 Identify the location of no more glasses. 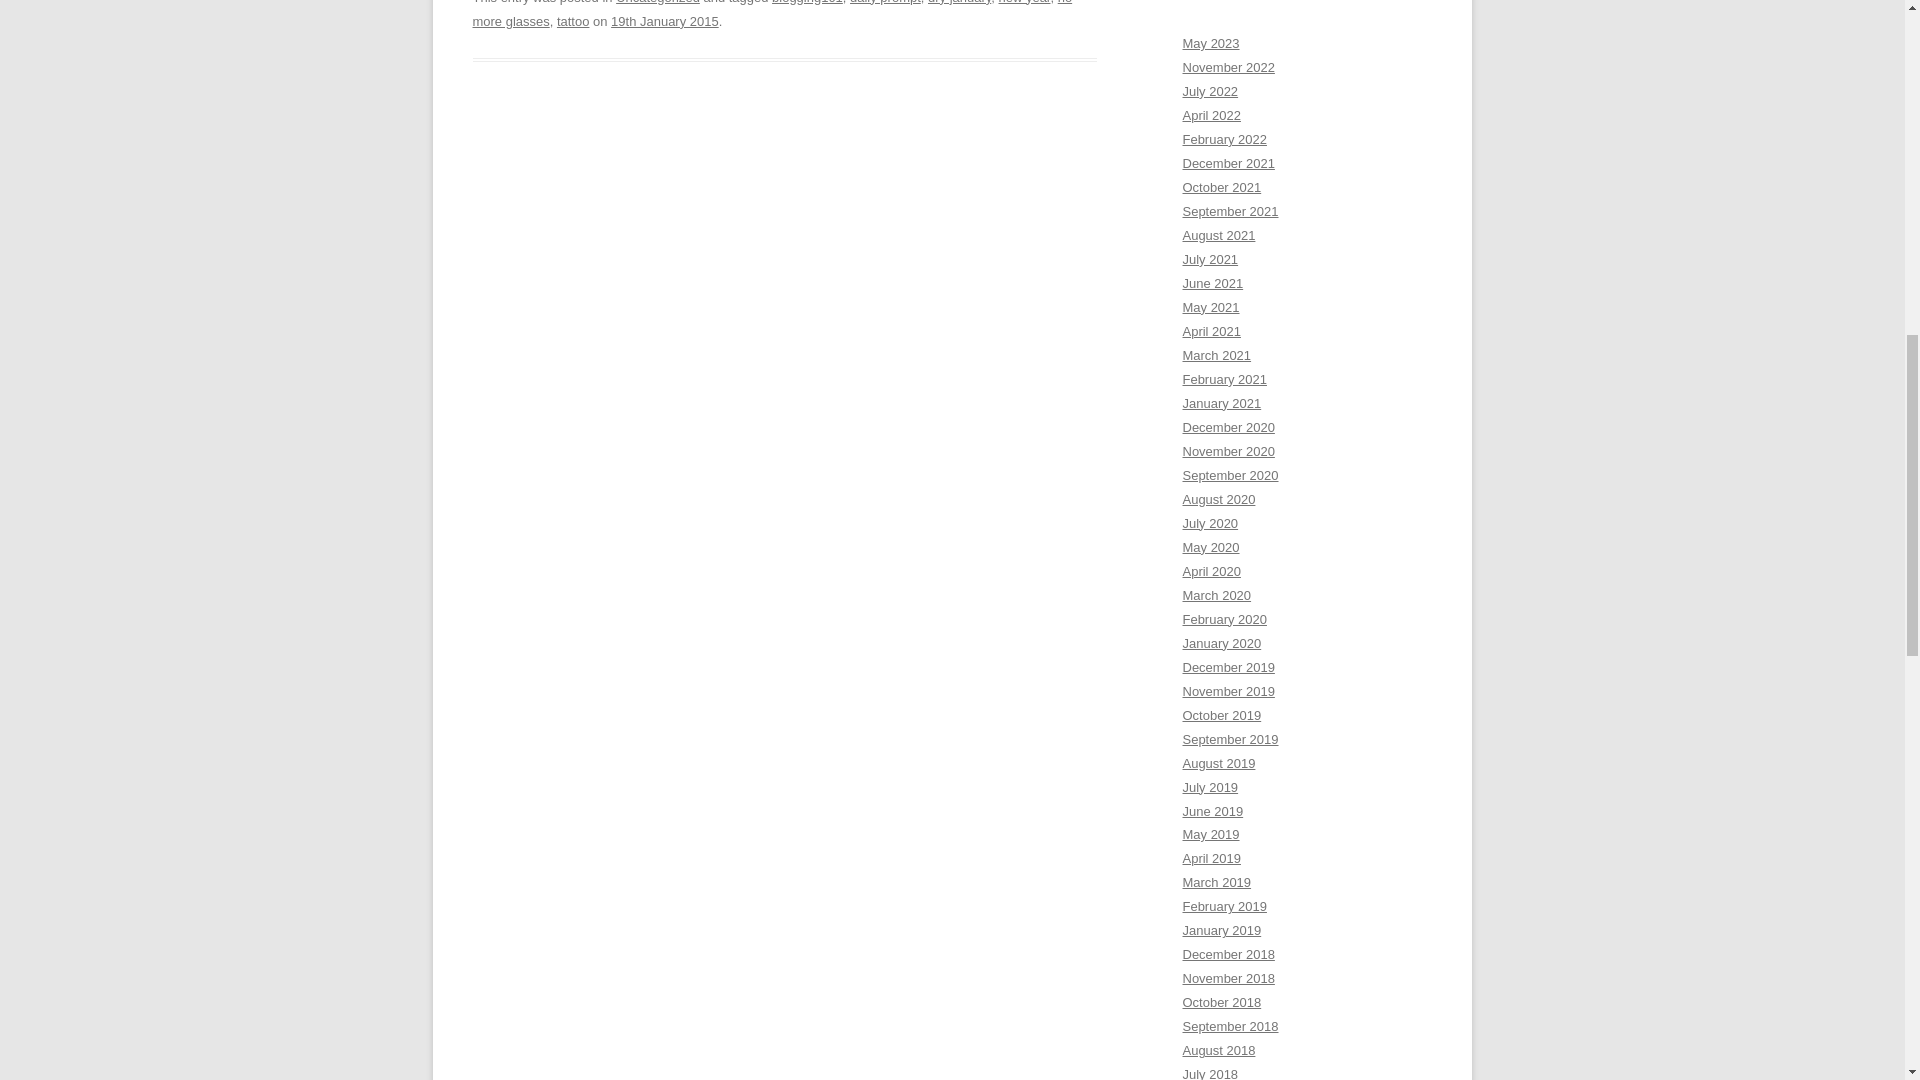
(772, 14).